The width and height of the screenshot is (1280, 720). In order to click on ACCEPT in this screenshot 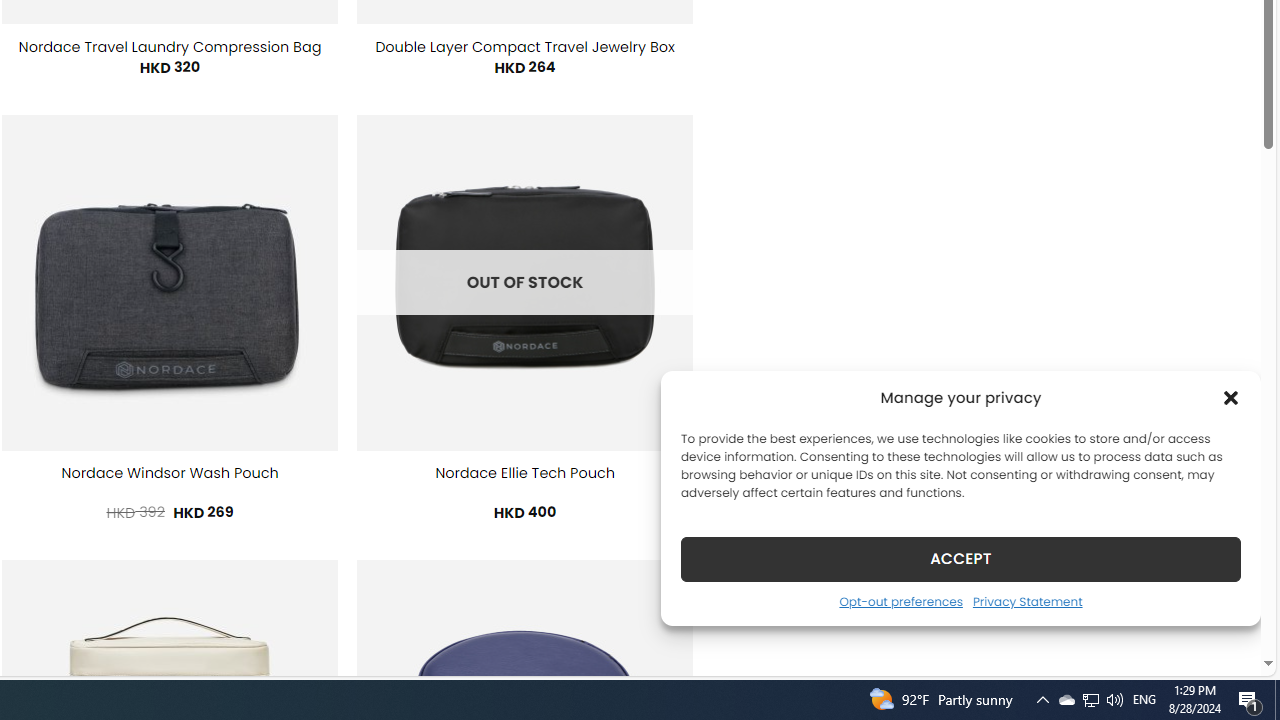, I will do `click(960, 558)`.